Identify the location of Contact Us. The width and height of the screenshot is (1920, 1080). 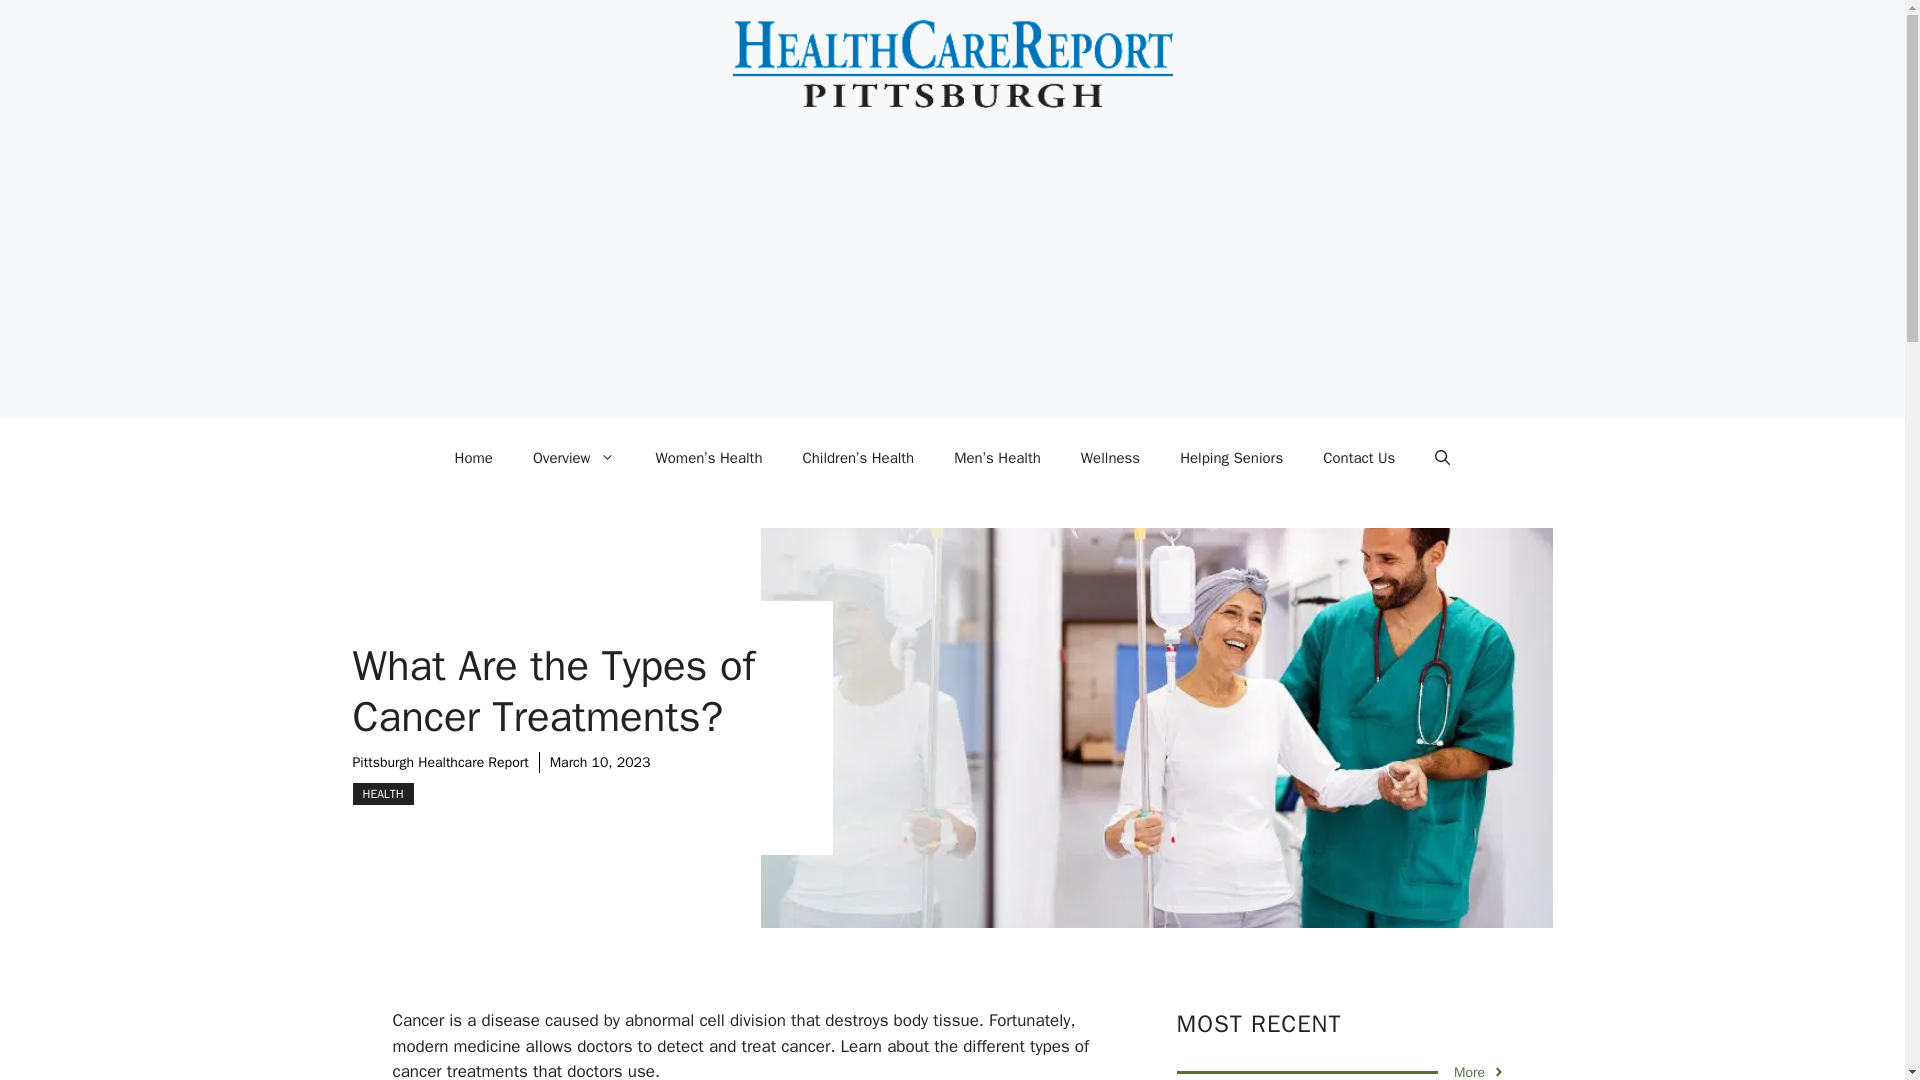
(1359, 458).